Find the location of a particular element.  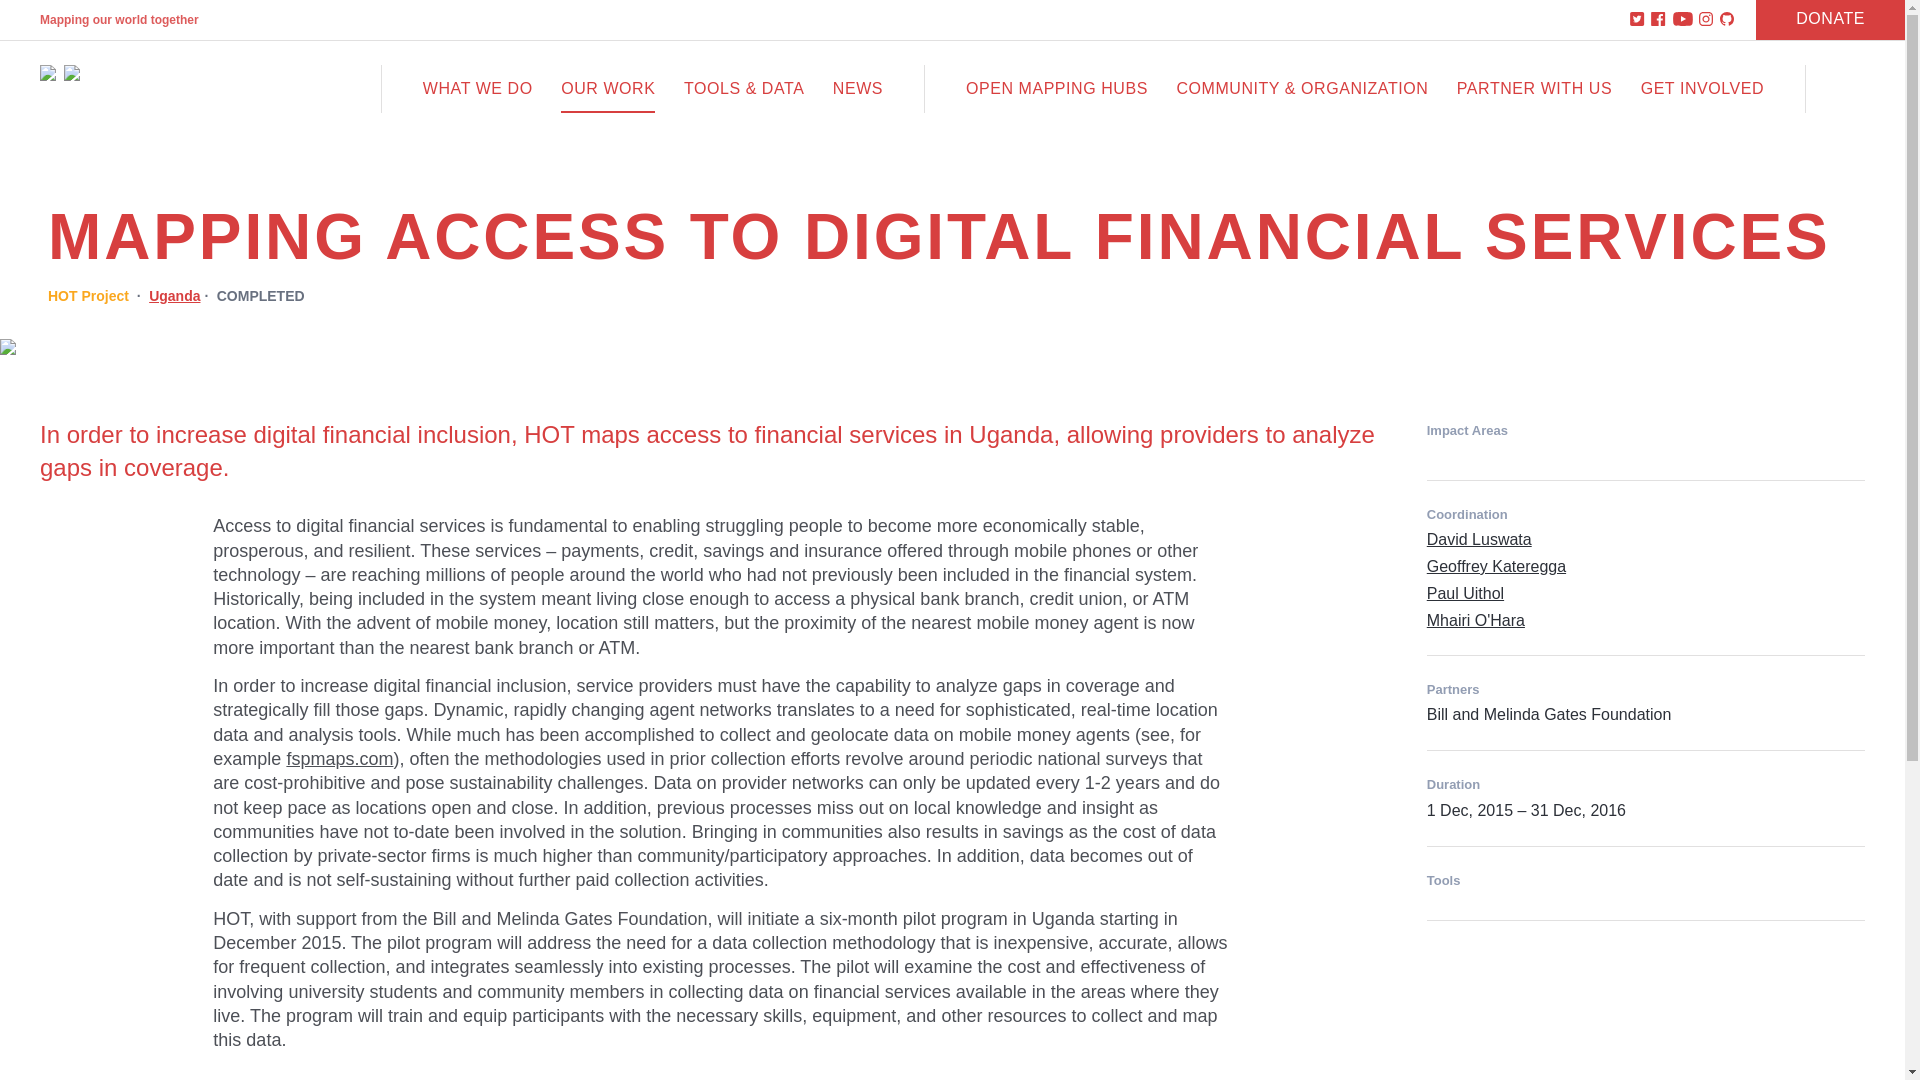

Search is located at coordinates (1856, 89).